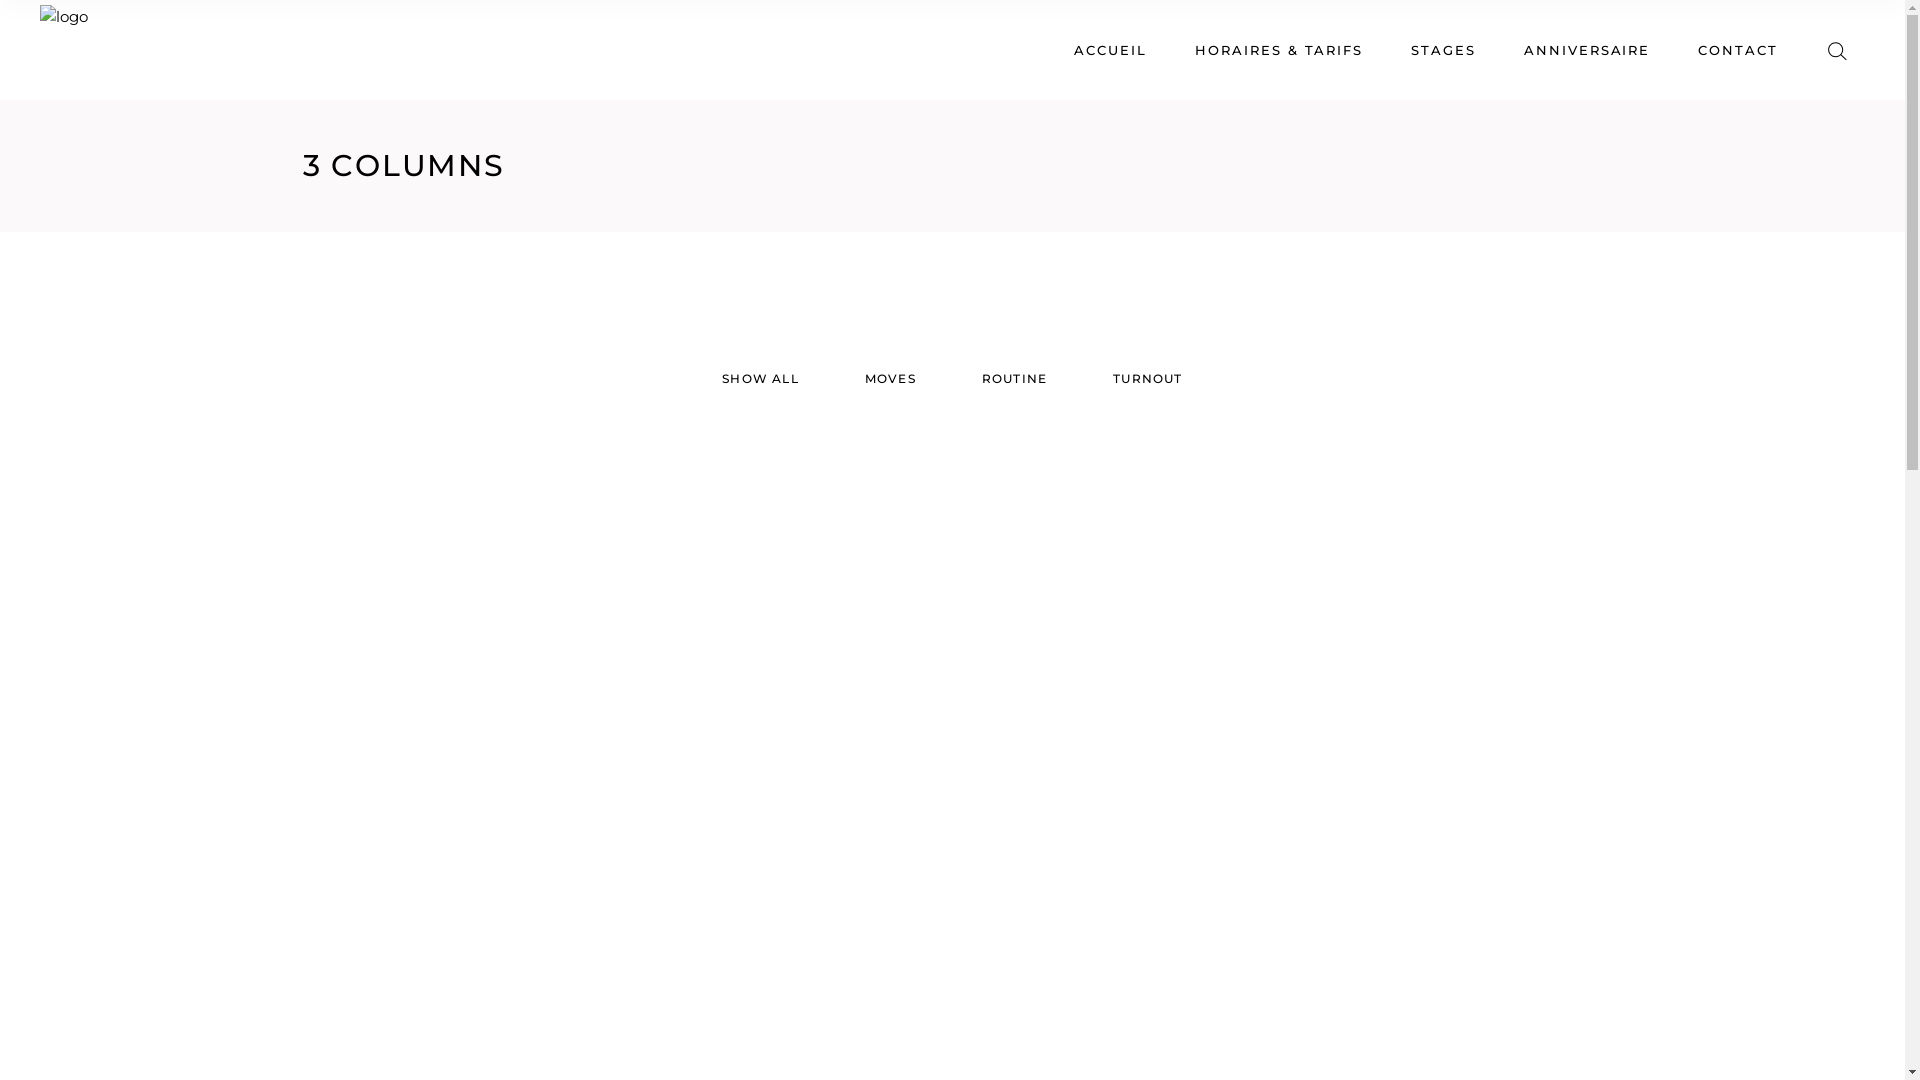  What do you see at coordinates (1587, 50) in the screenshot?
I see `ANNIVERSAIRE` at bounding box center [1587, 50].